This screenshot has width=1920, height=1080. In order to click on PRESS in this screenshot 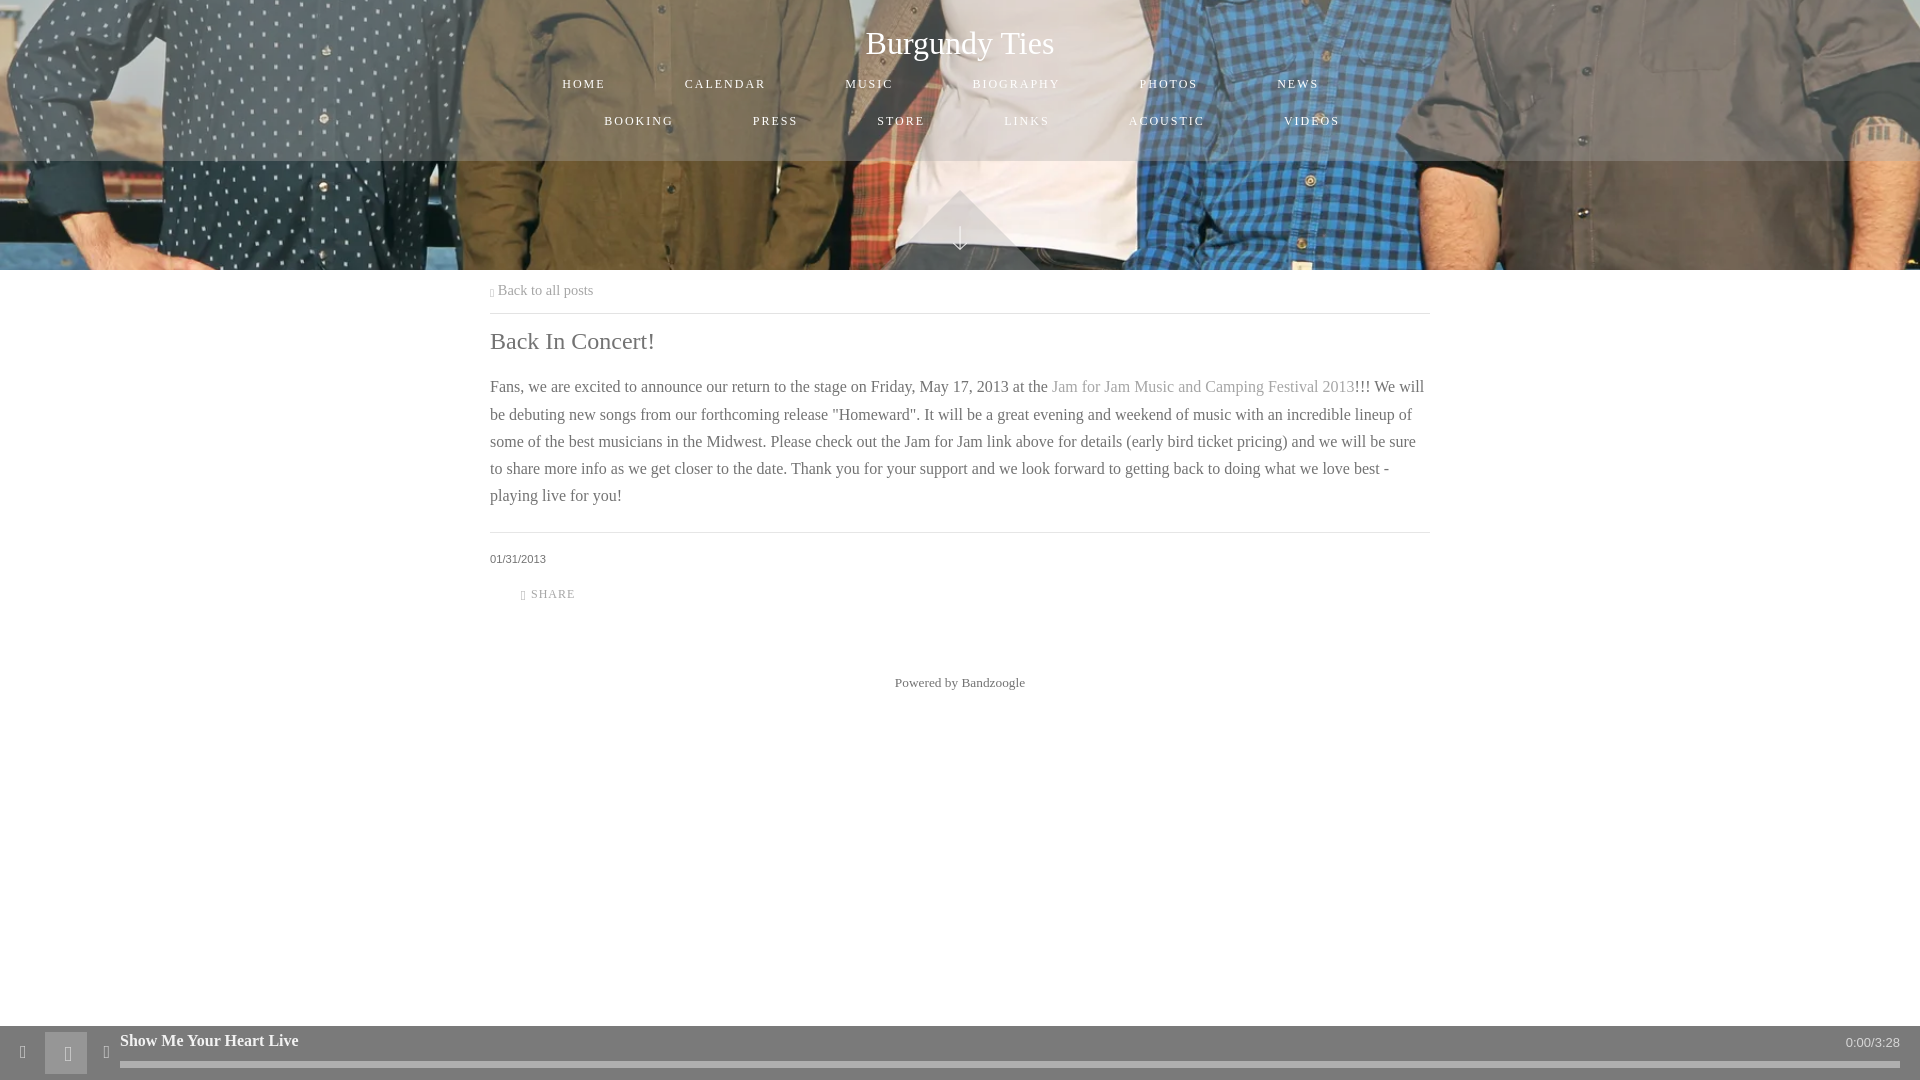, I will do `click(774, 121)`.